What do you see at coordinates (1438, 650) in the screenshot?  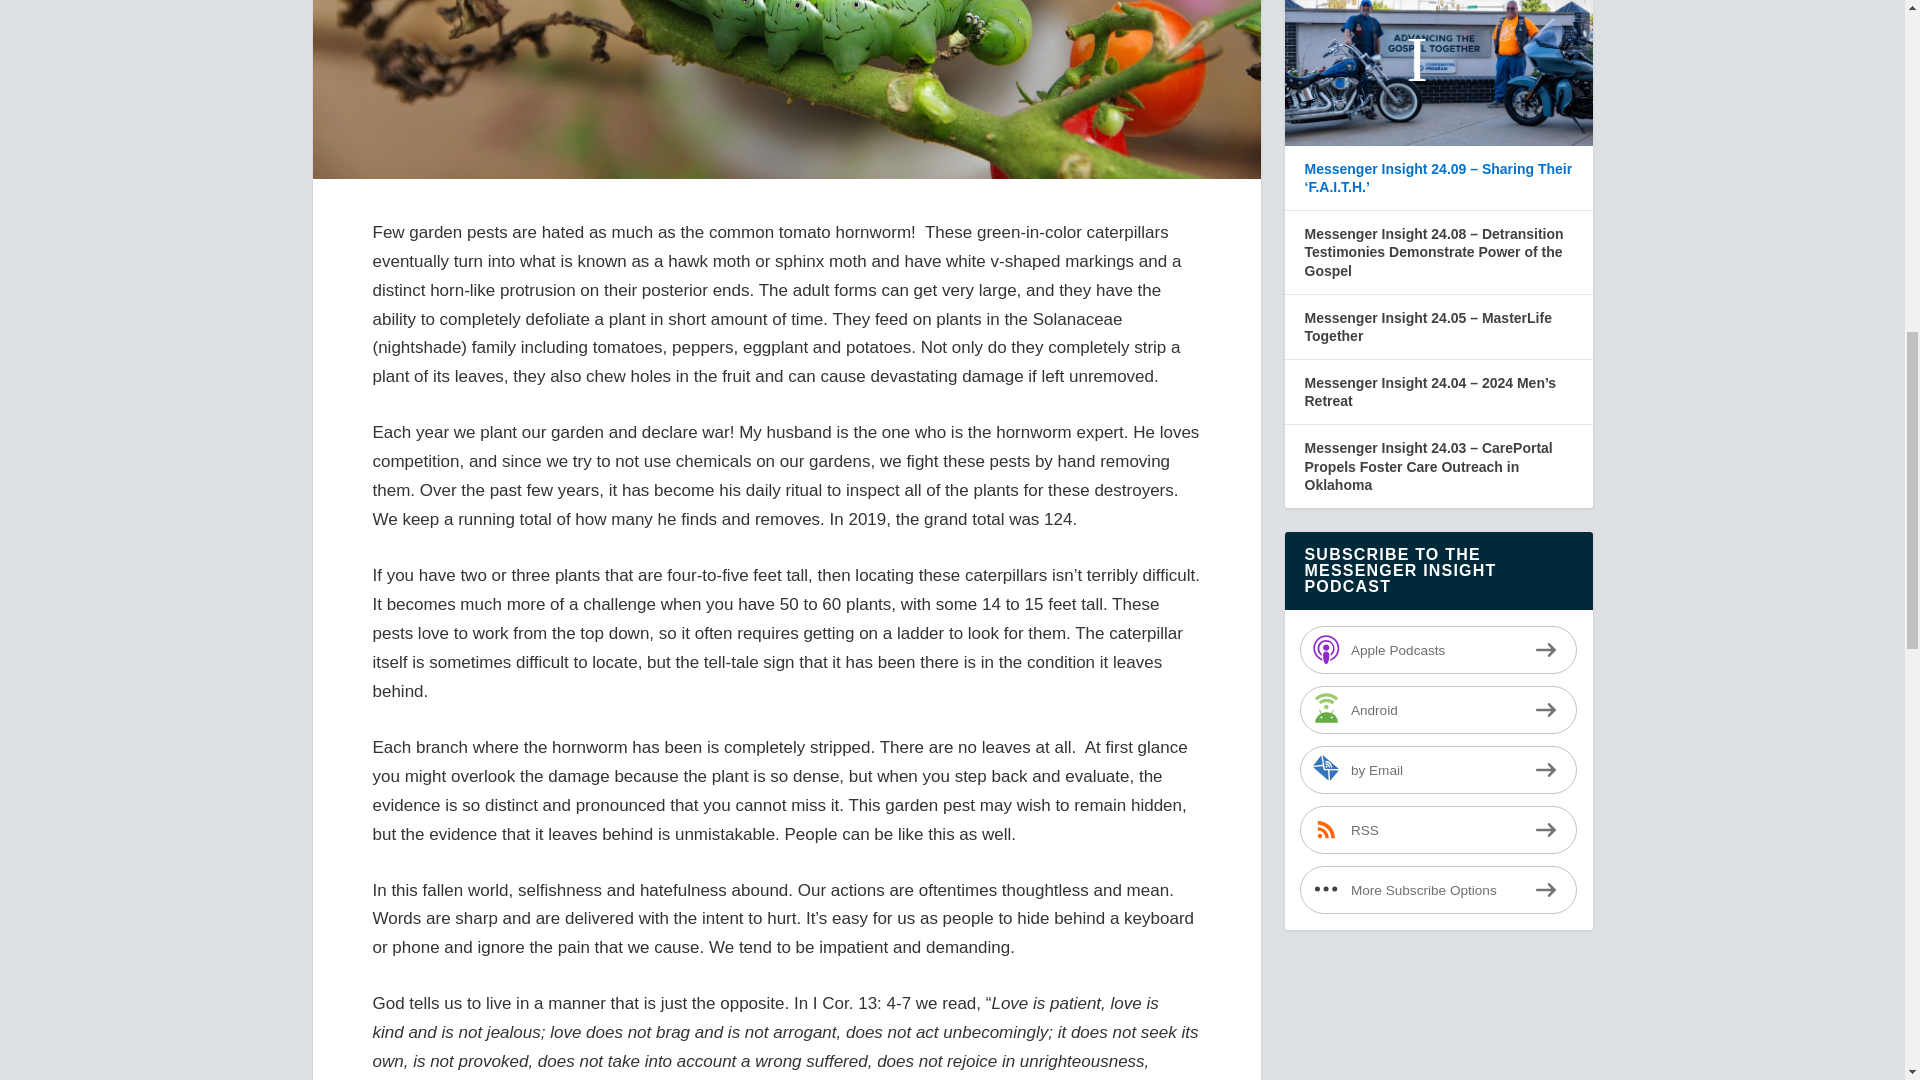 I see `Subscribe on Apple Podcasts` at bounding box center [1438, 650].